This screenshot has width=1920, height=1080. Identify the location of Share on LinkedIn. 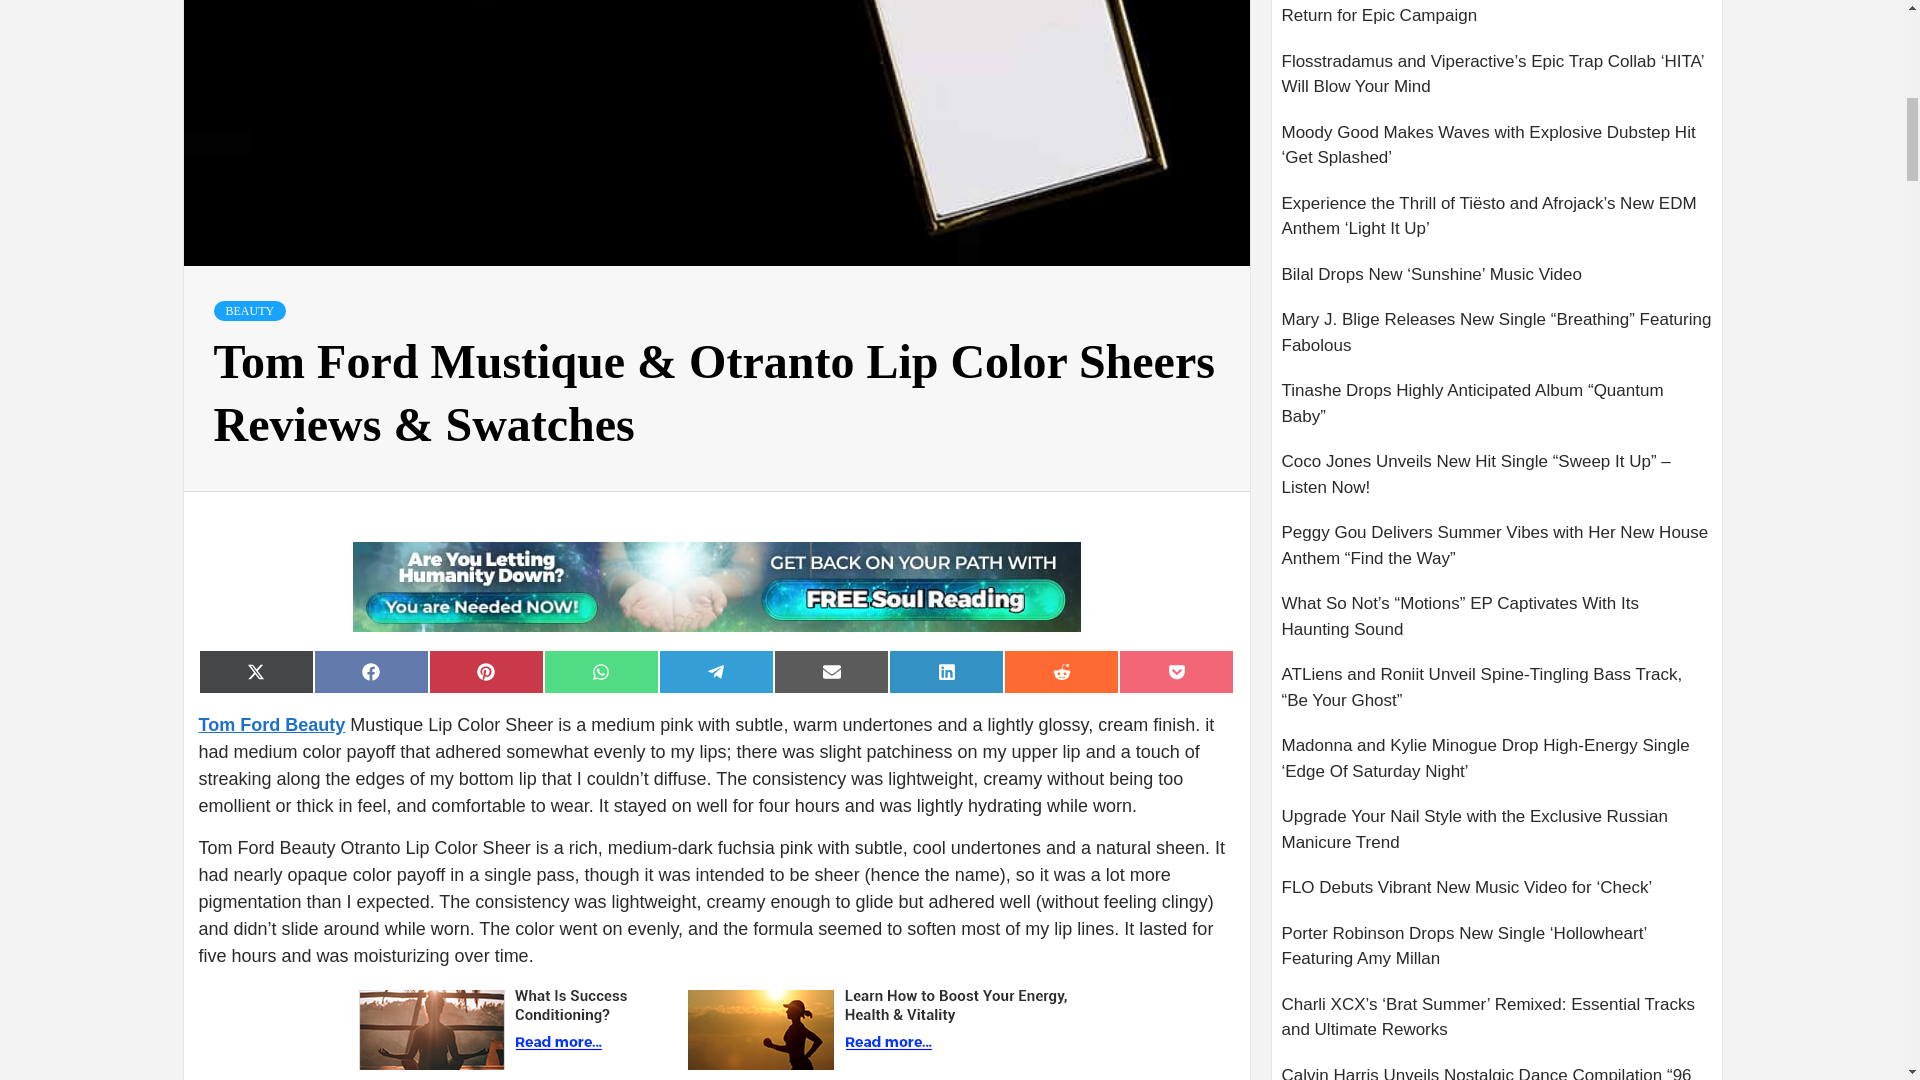
(946, 672).